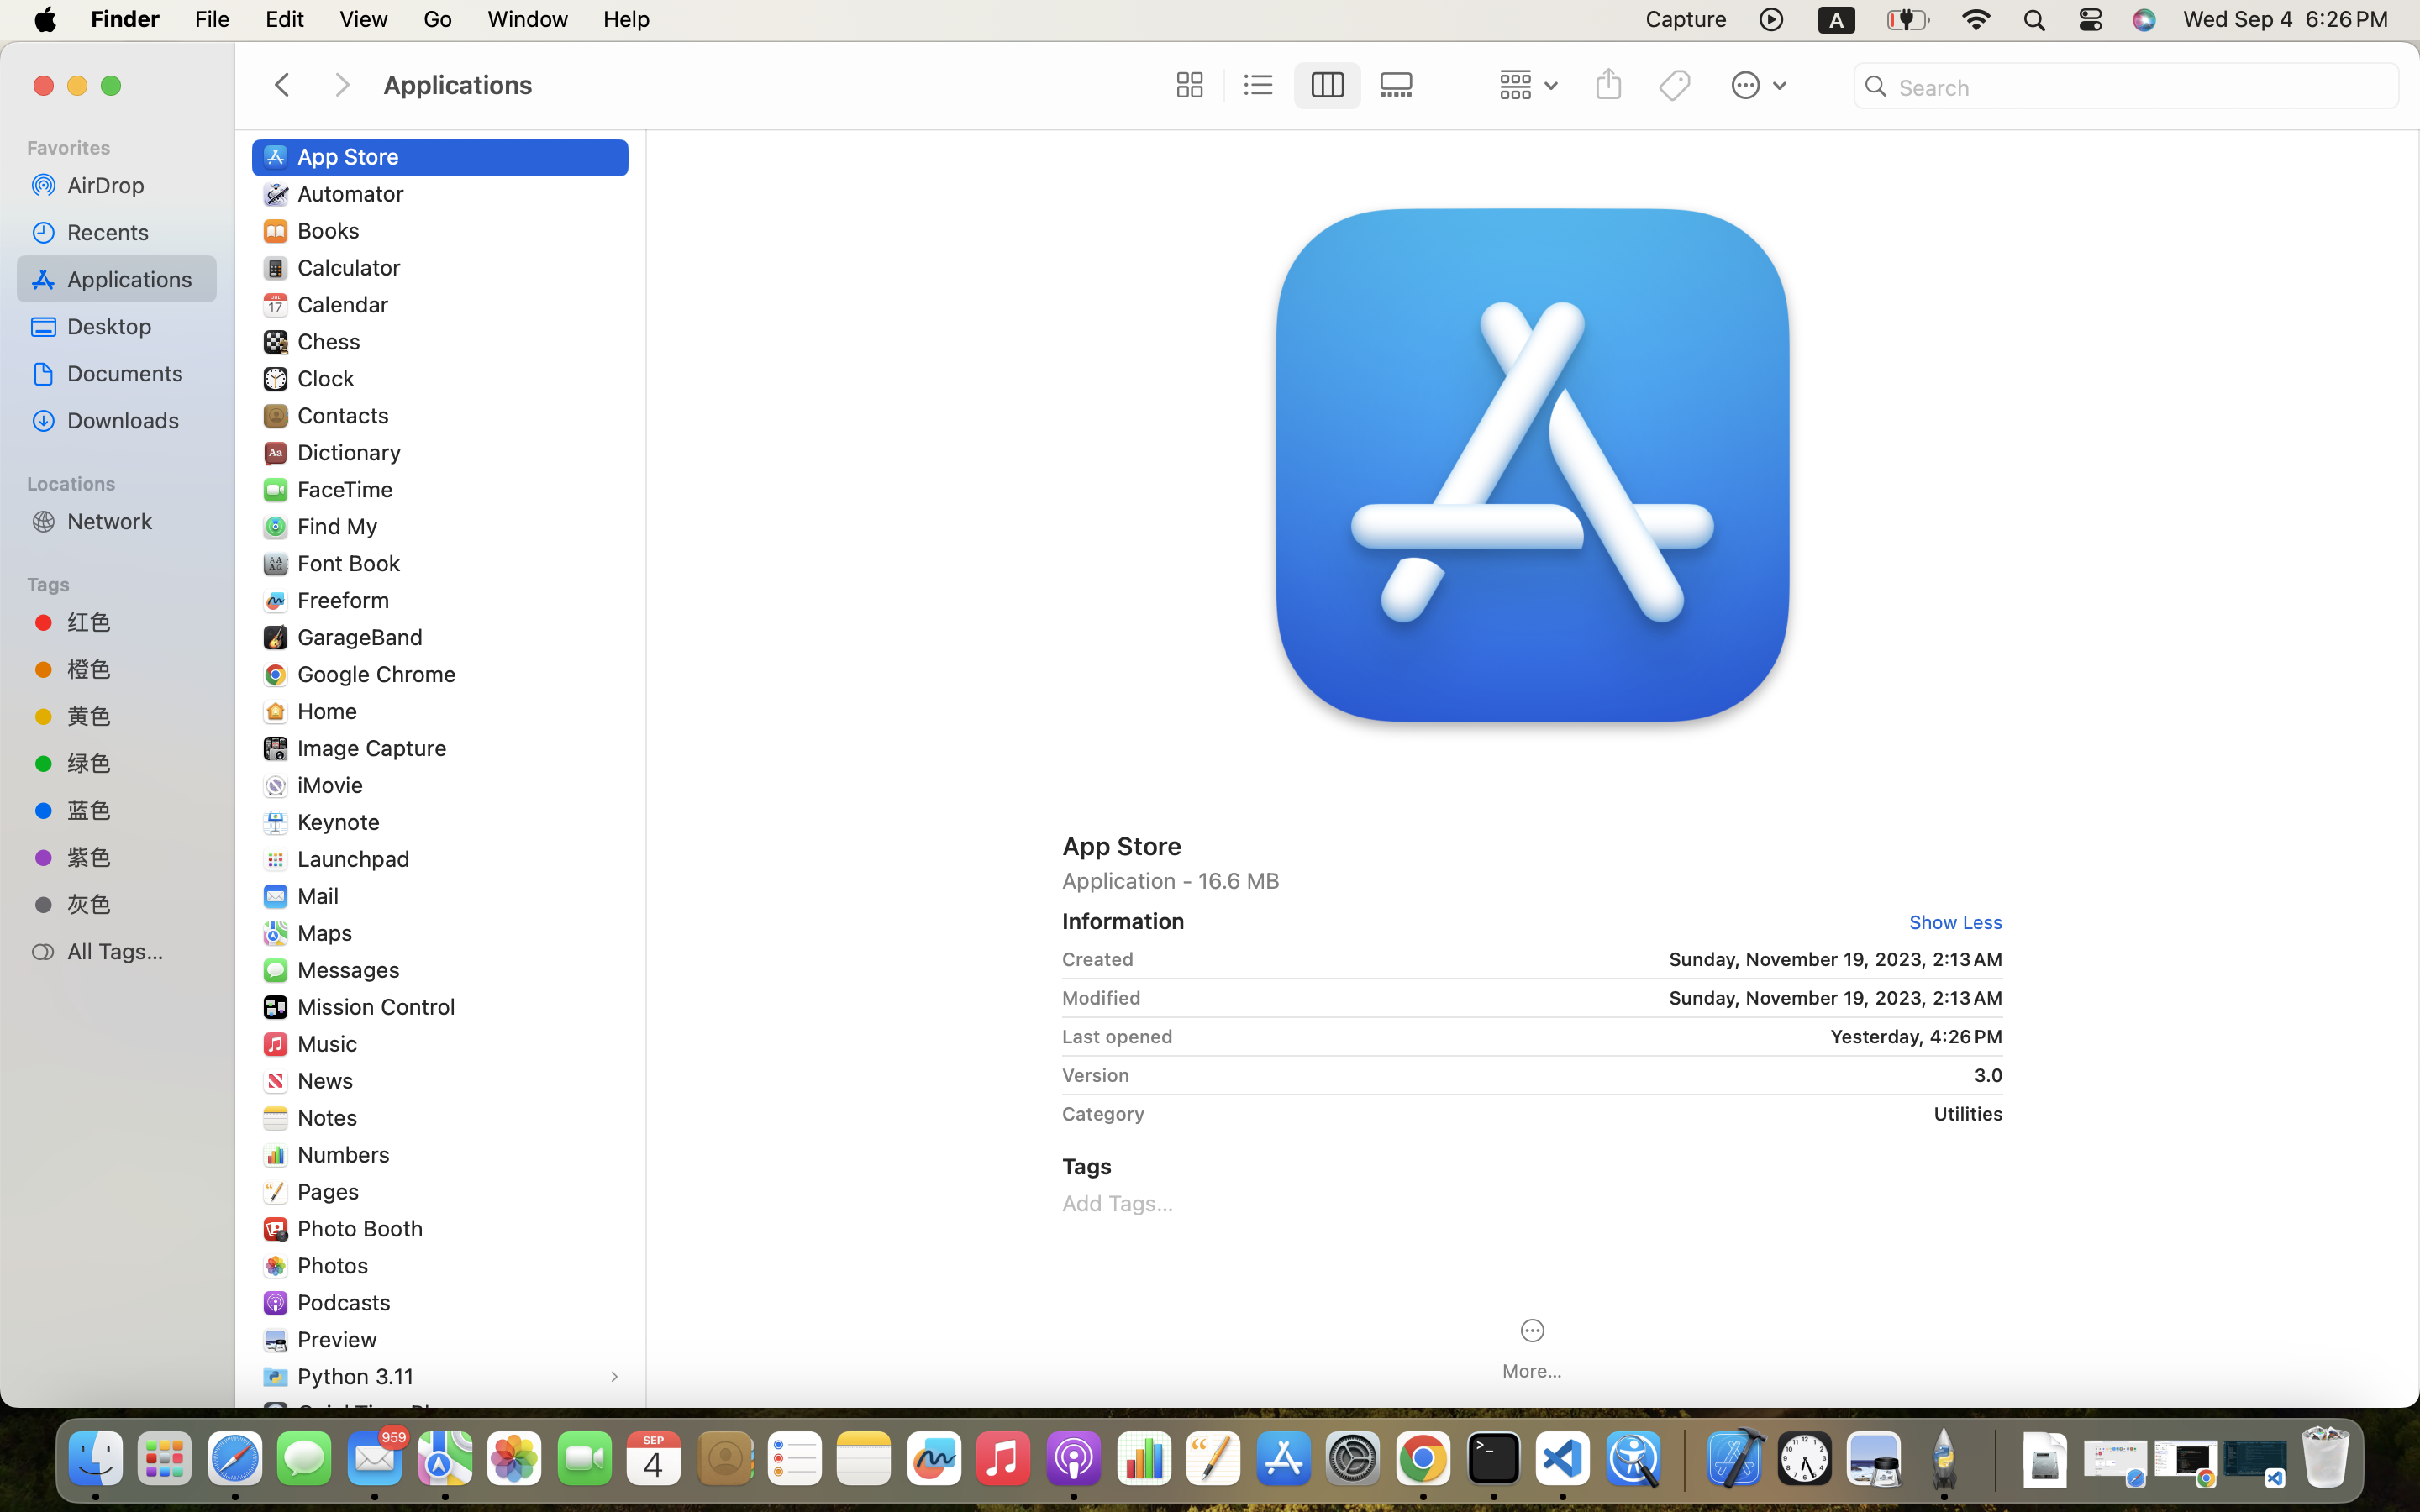 This screenshot has height=1512, width=2420. Describe the element at coordinates (127, 145) in the screenshot. I see `Favorites` at that location.